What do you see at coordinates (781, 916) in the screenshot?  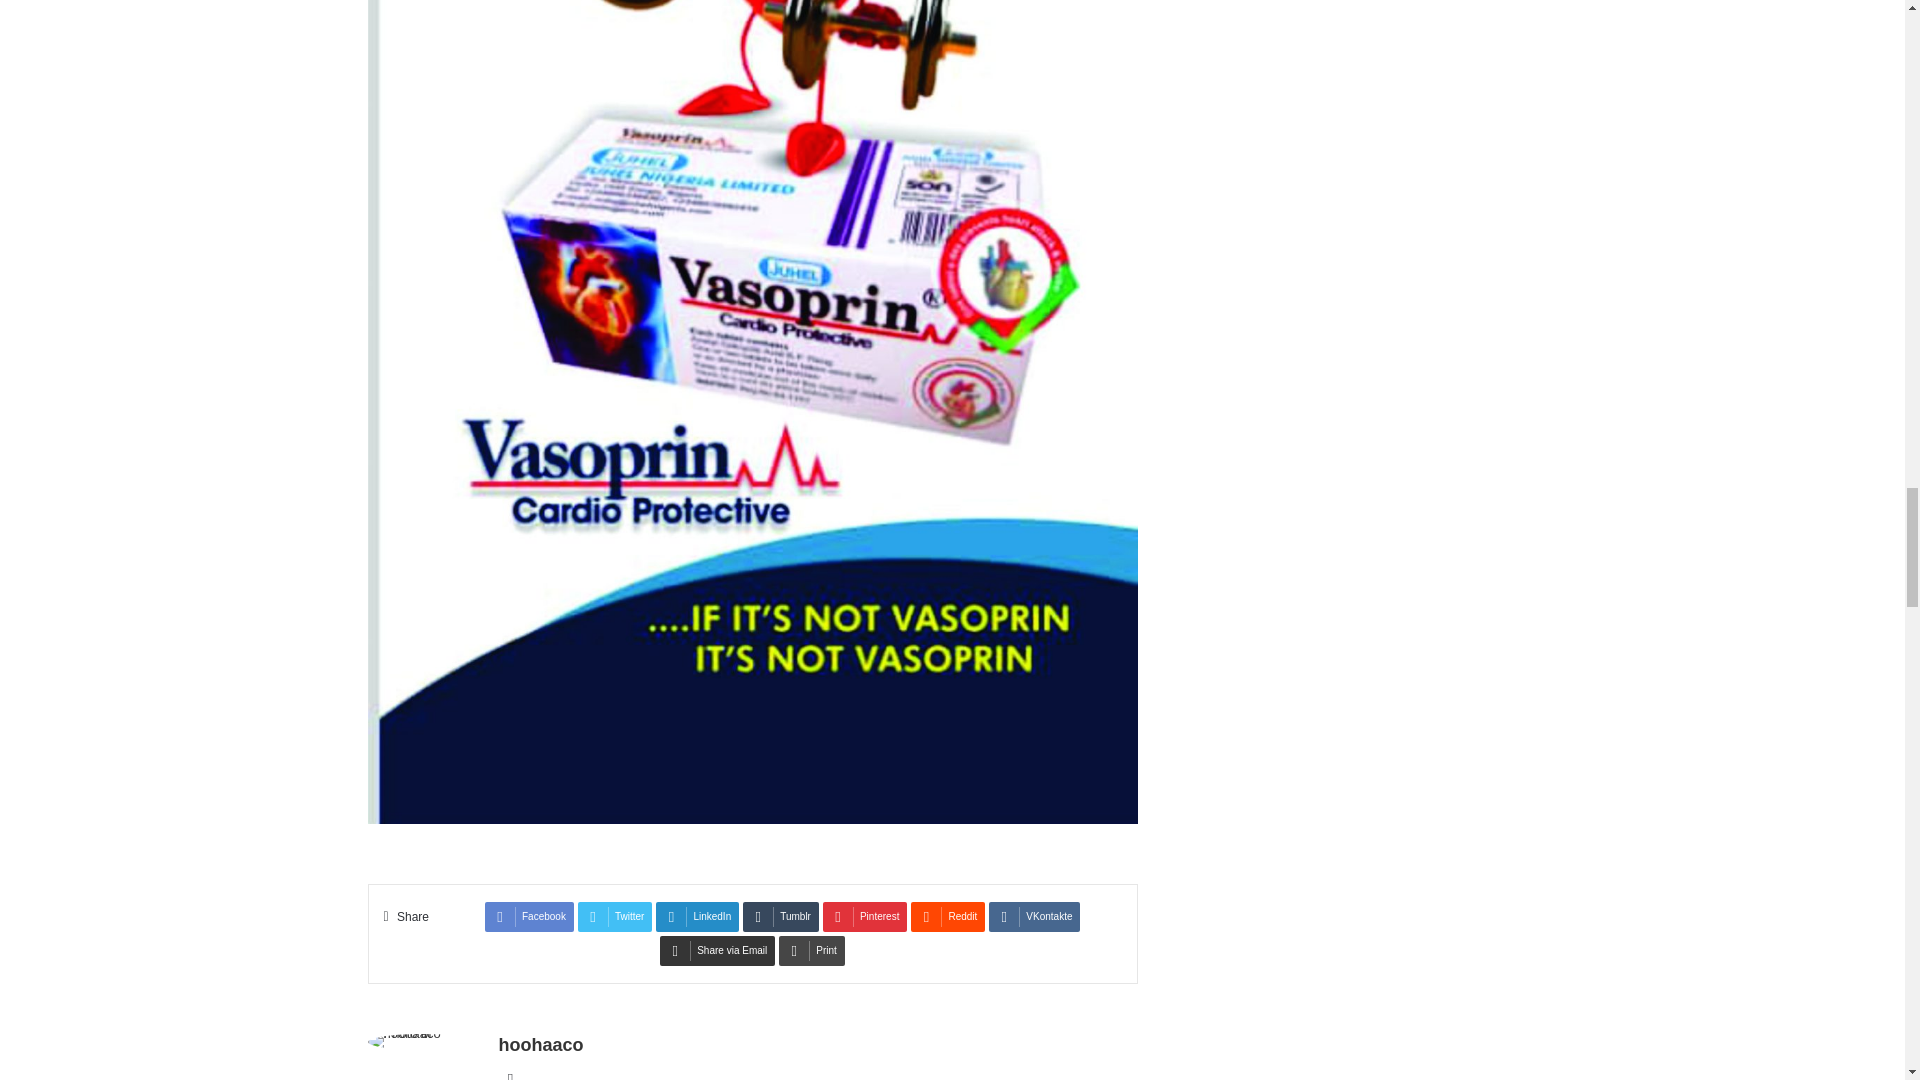 I see `Tumblr` at bounding box center [781, 916].